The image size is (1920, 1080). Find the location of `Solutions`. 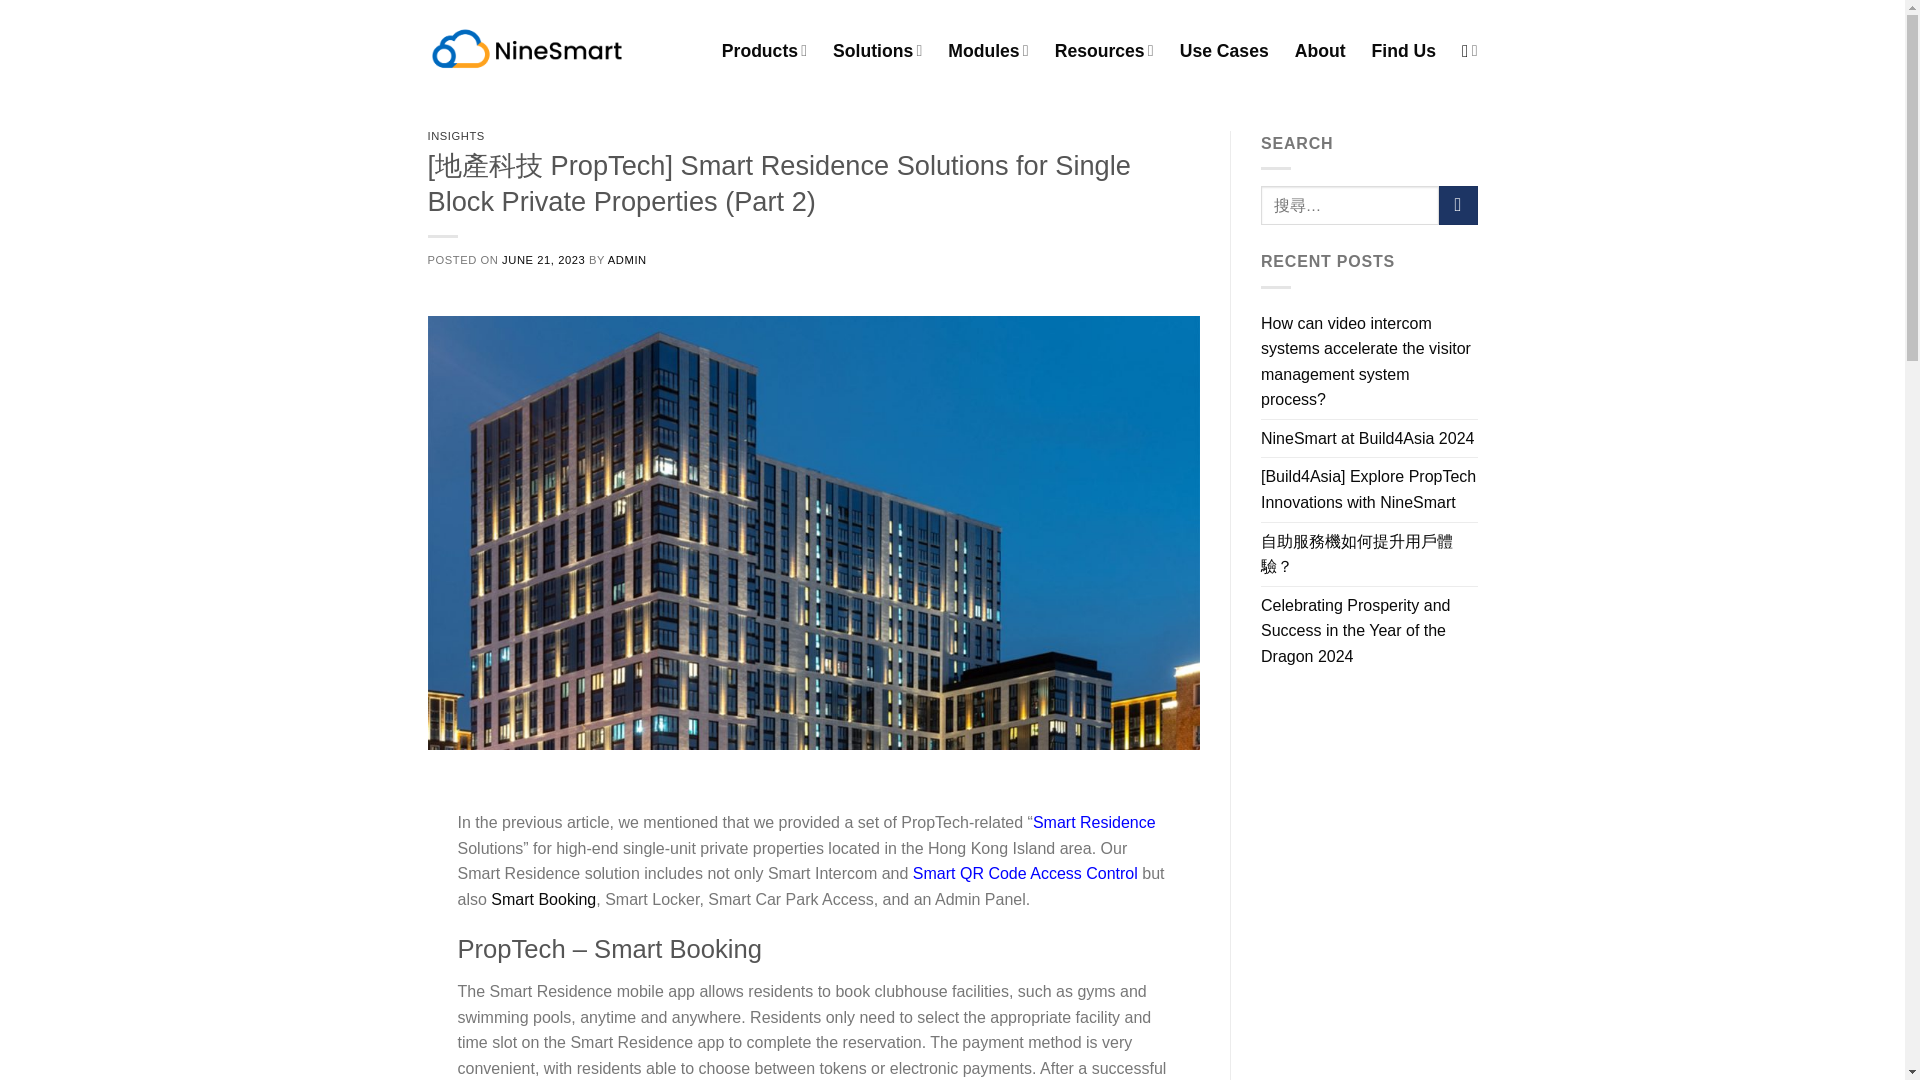

Solutions is located at coordinates (877, 50).